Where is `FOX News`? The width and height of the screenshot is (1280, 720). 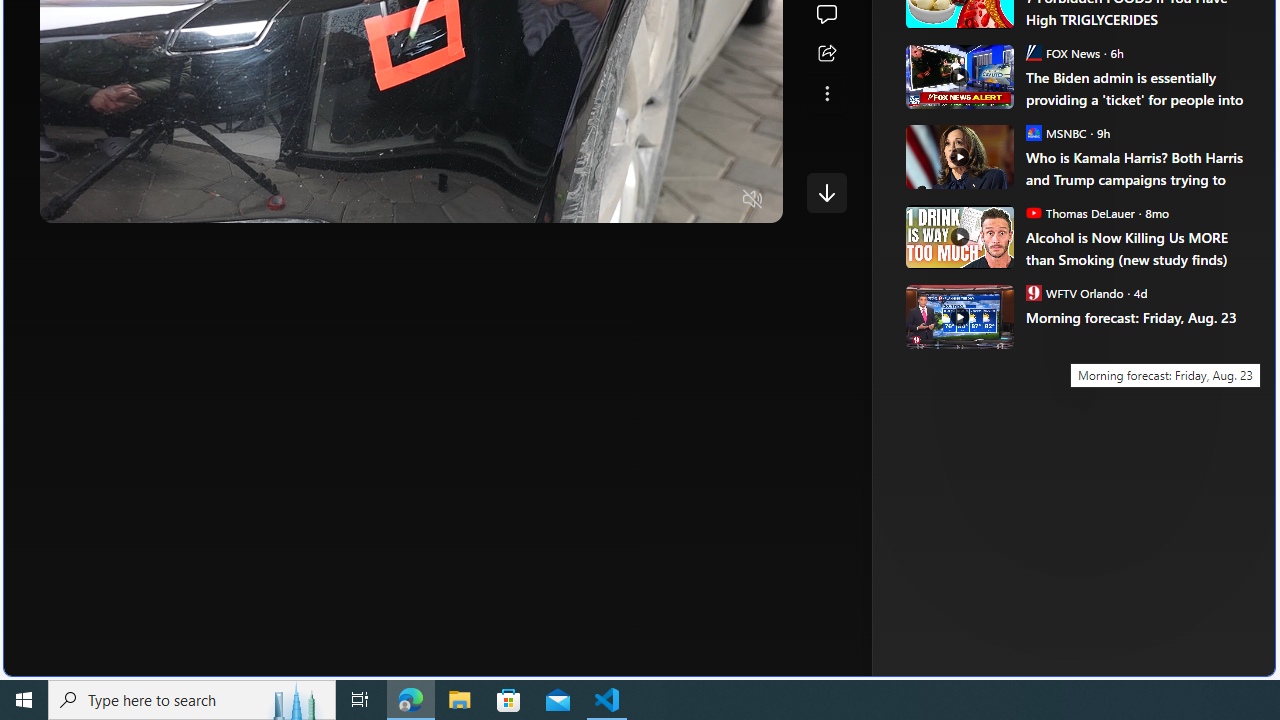
FOX News is located at coordinates (1033, 52).